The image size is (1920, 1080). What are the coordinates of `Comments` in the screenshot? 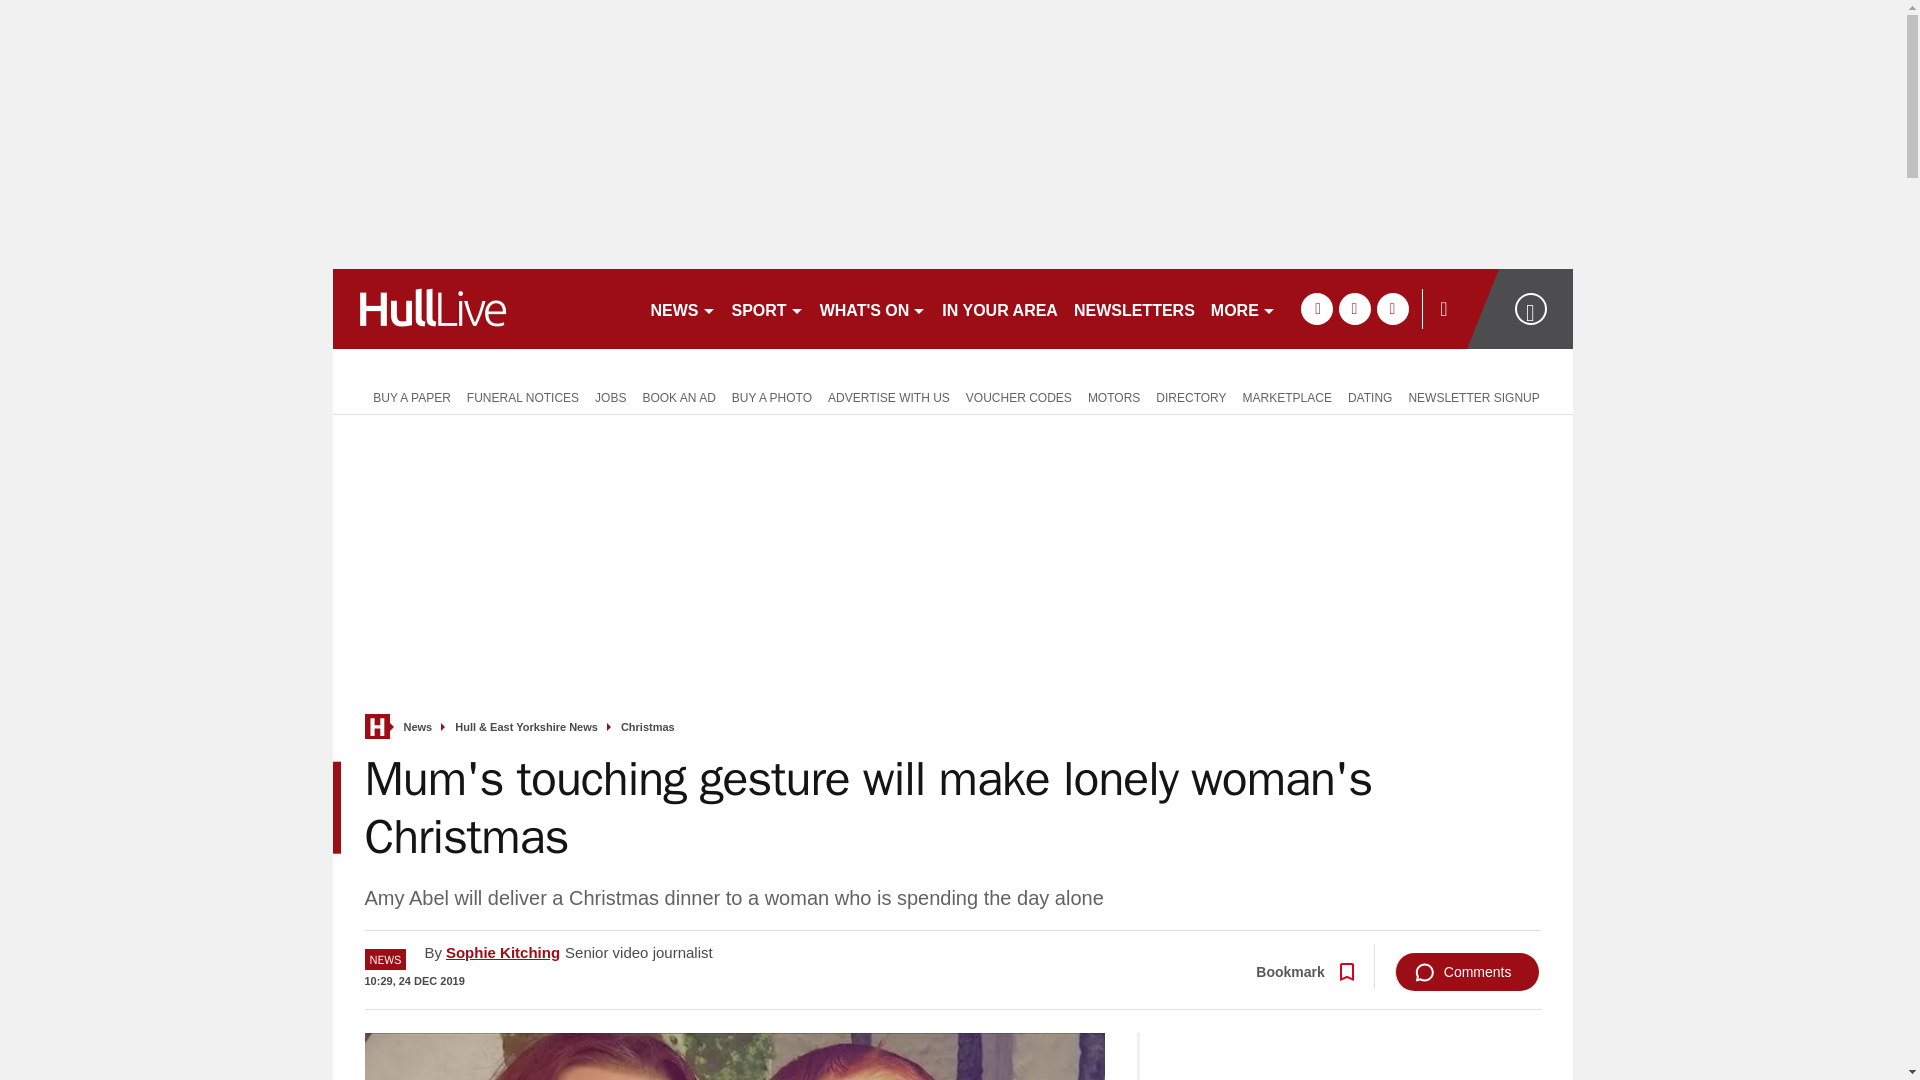 It's located at (1467, 972).